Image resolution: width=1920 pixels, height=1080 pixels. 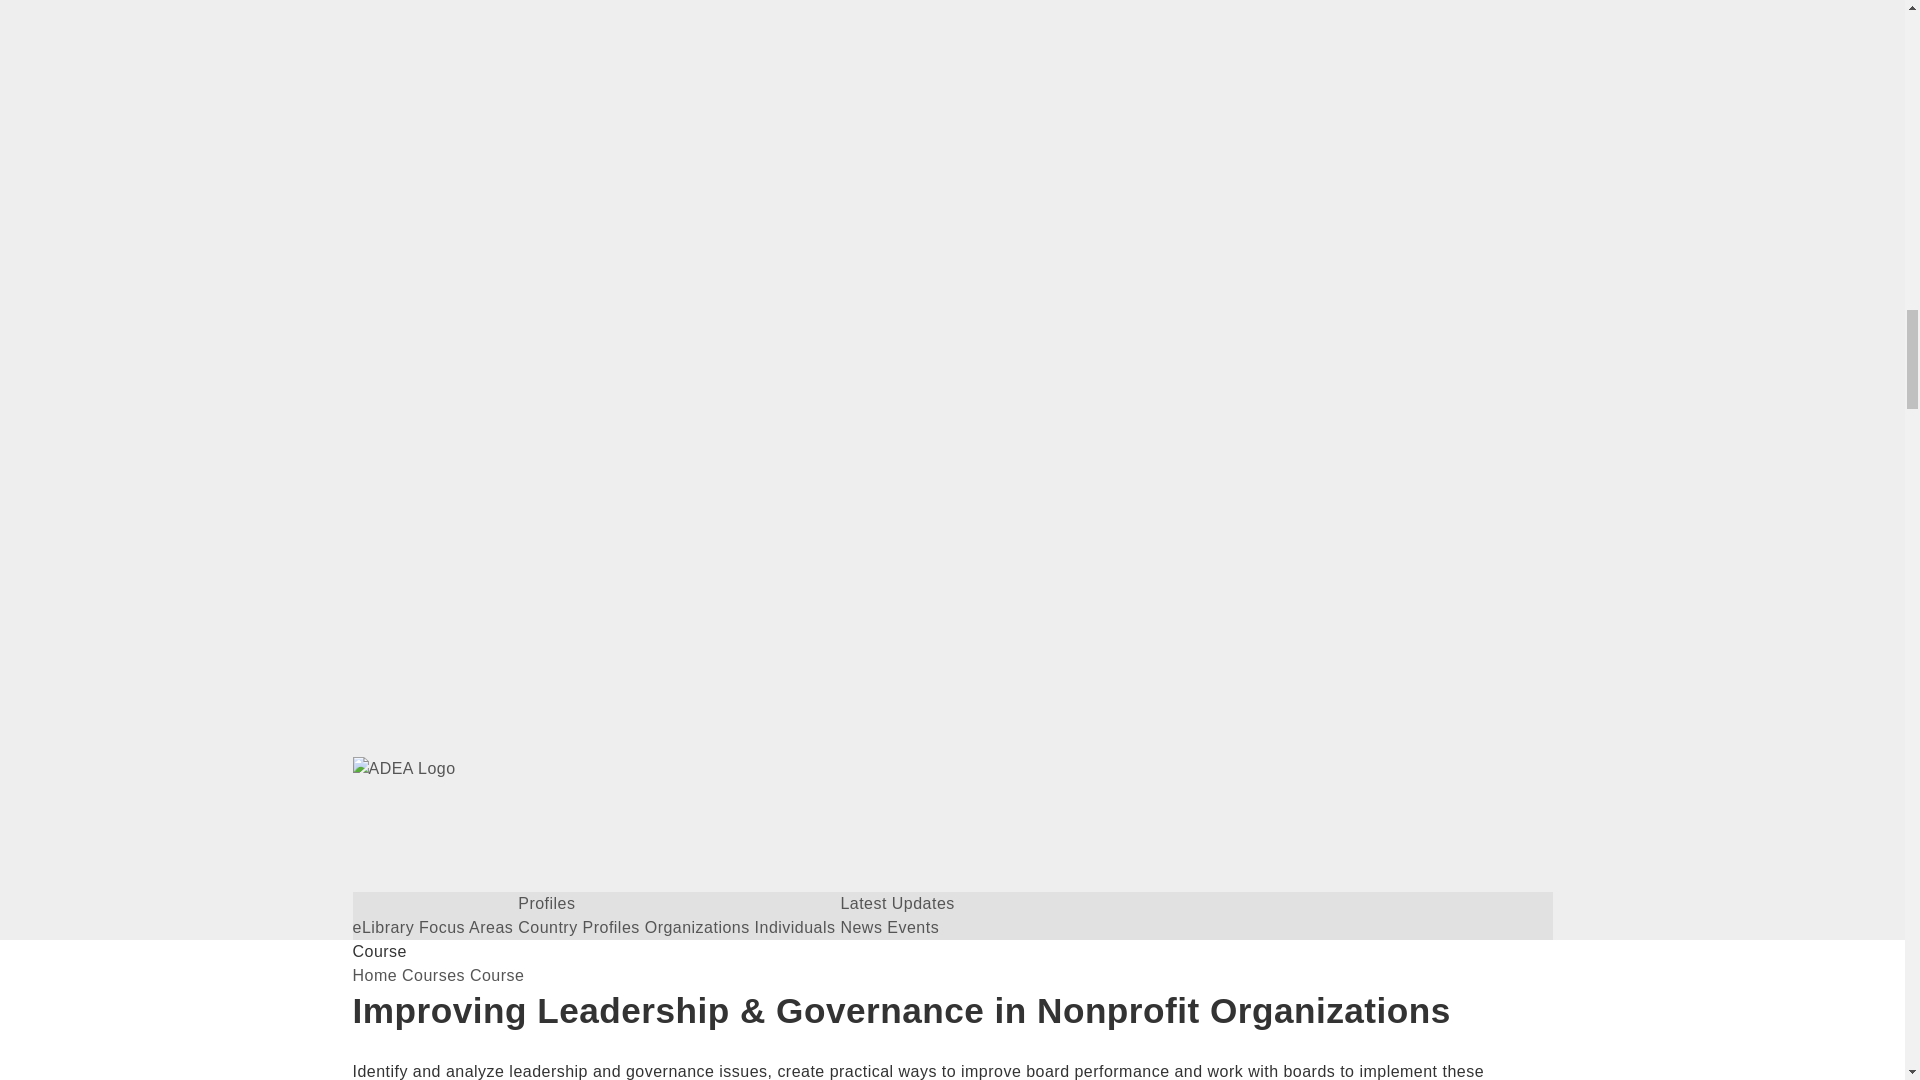 I want to click on Individuals, so click(x=794, y=928).